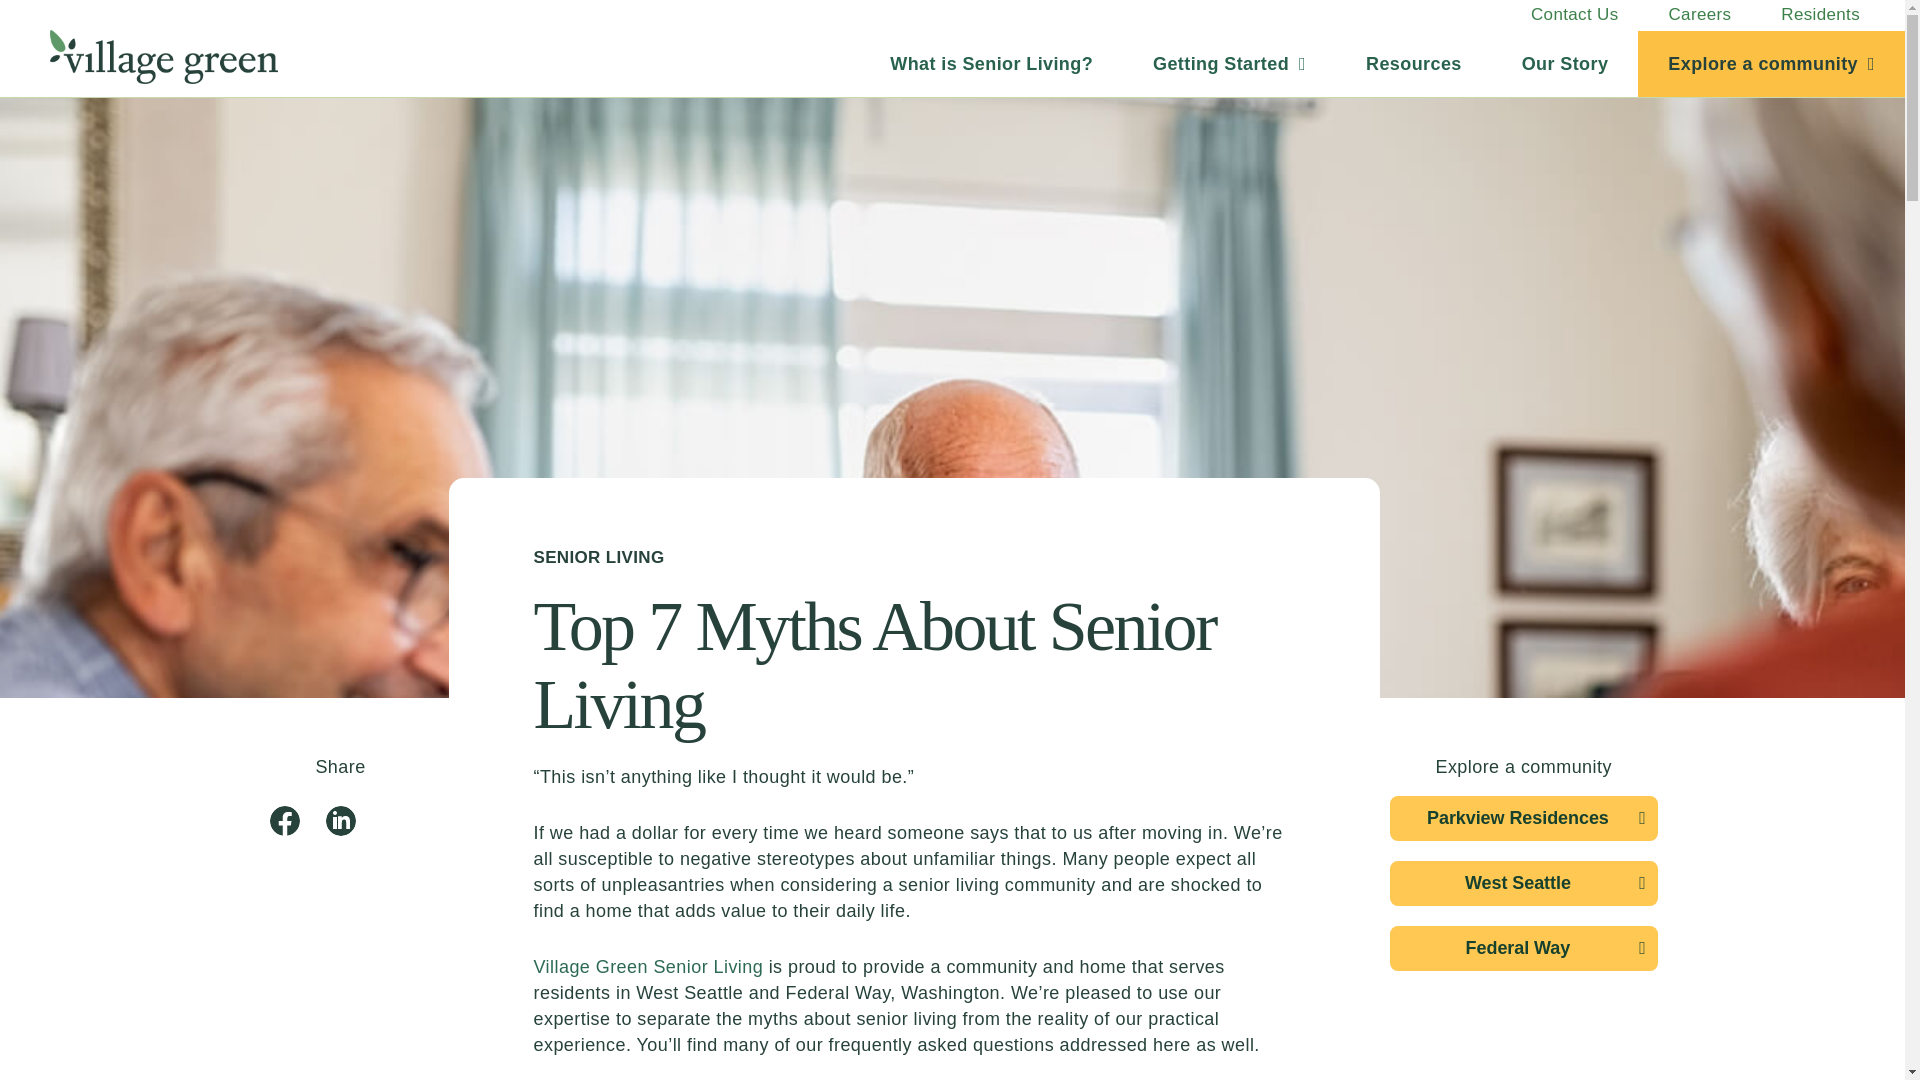 The image size is (1920, 1080). Describe the element at coordinates (1414, 64) in the screenshot. I see `Resources` at that location.